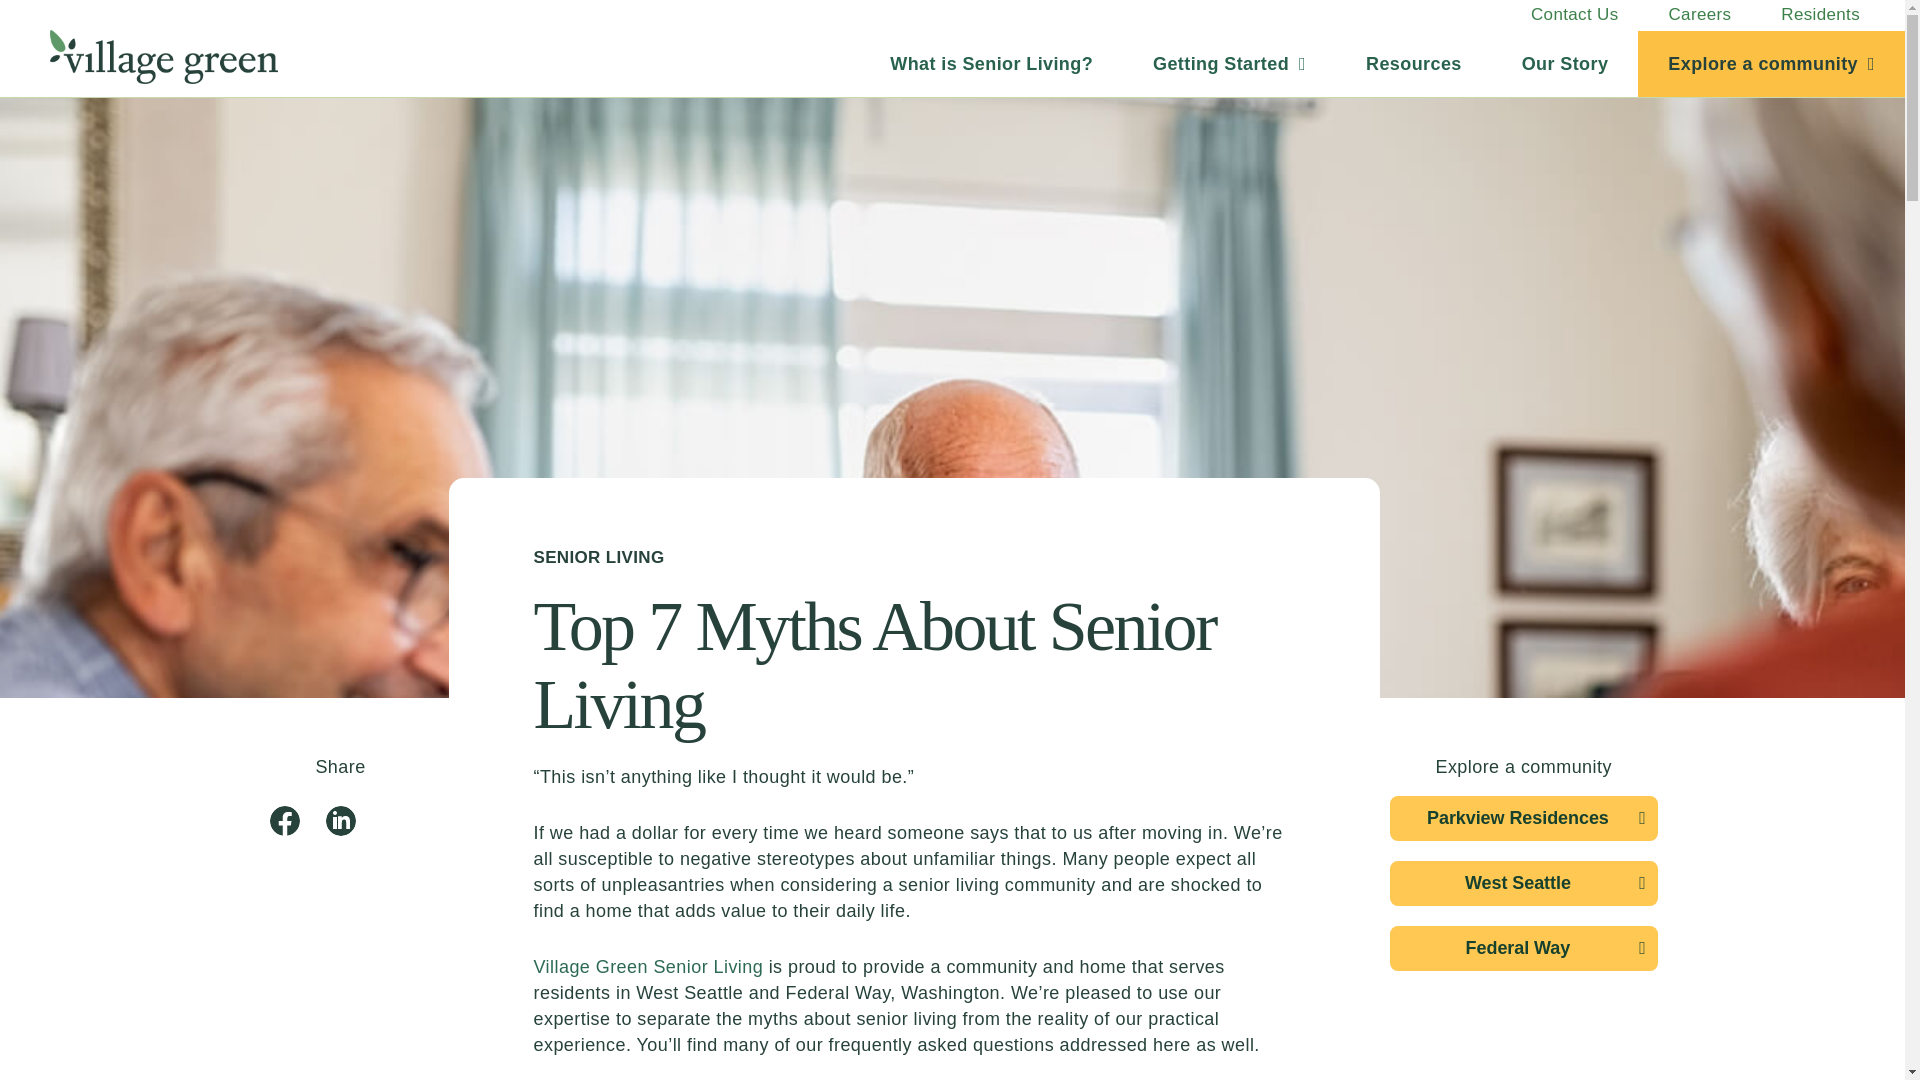 The image size is (1920, 1080). Describe the element at coordinates (1414, 64) in the screenshot. I see `Resources` at that location.